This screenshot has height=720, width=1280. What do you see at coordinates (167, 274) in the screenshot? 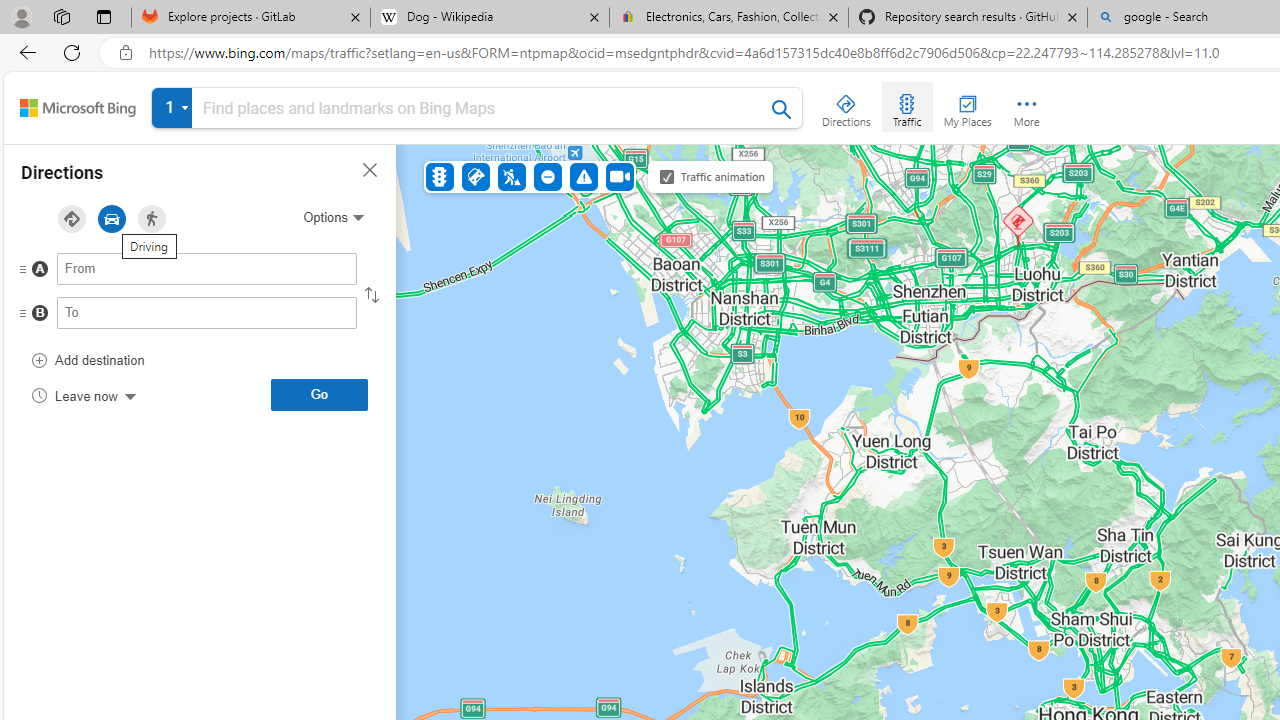
I see `A` at bounding box center [167, 274].